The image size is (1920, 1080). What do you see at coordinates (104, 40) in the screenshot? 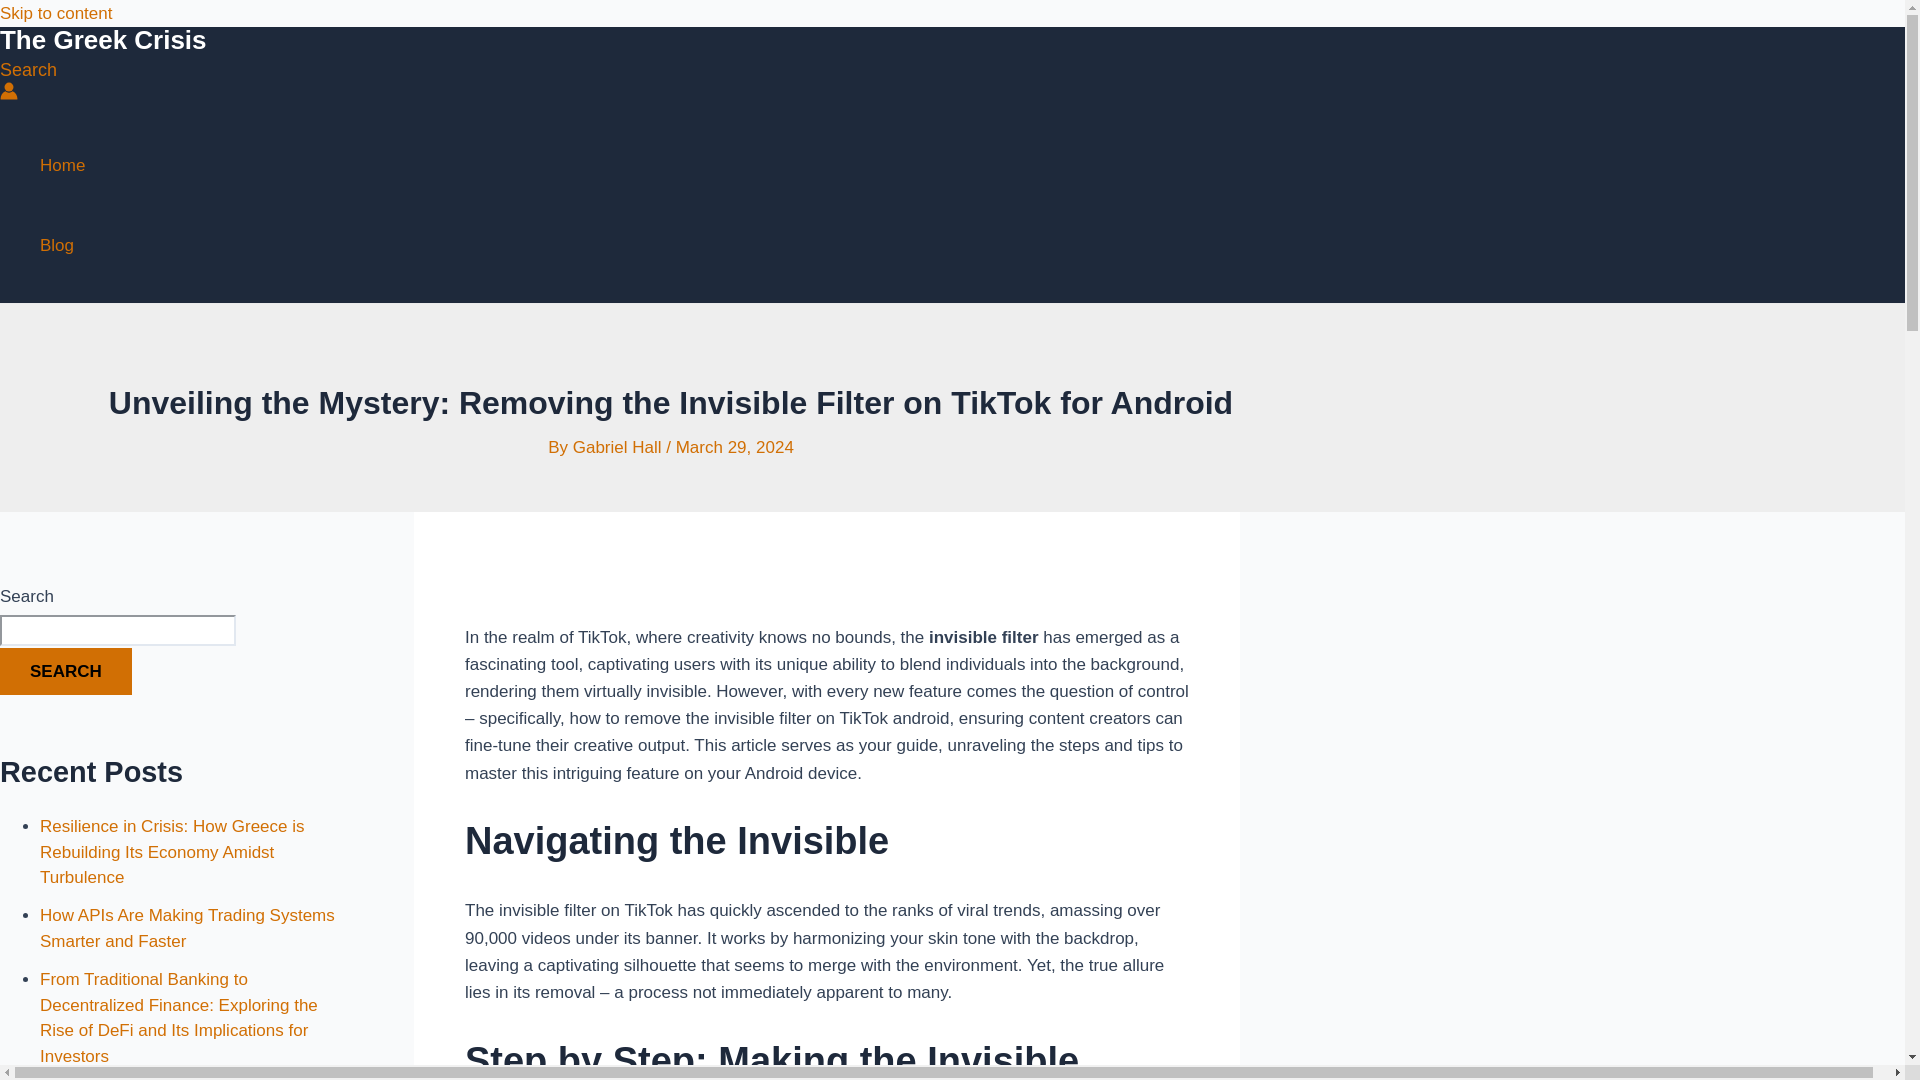
I see `The Greek Crisis` at bounding box center [104, 40].